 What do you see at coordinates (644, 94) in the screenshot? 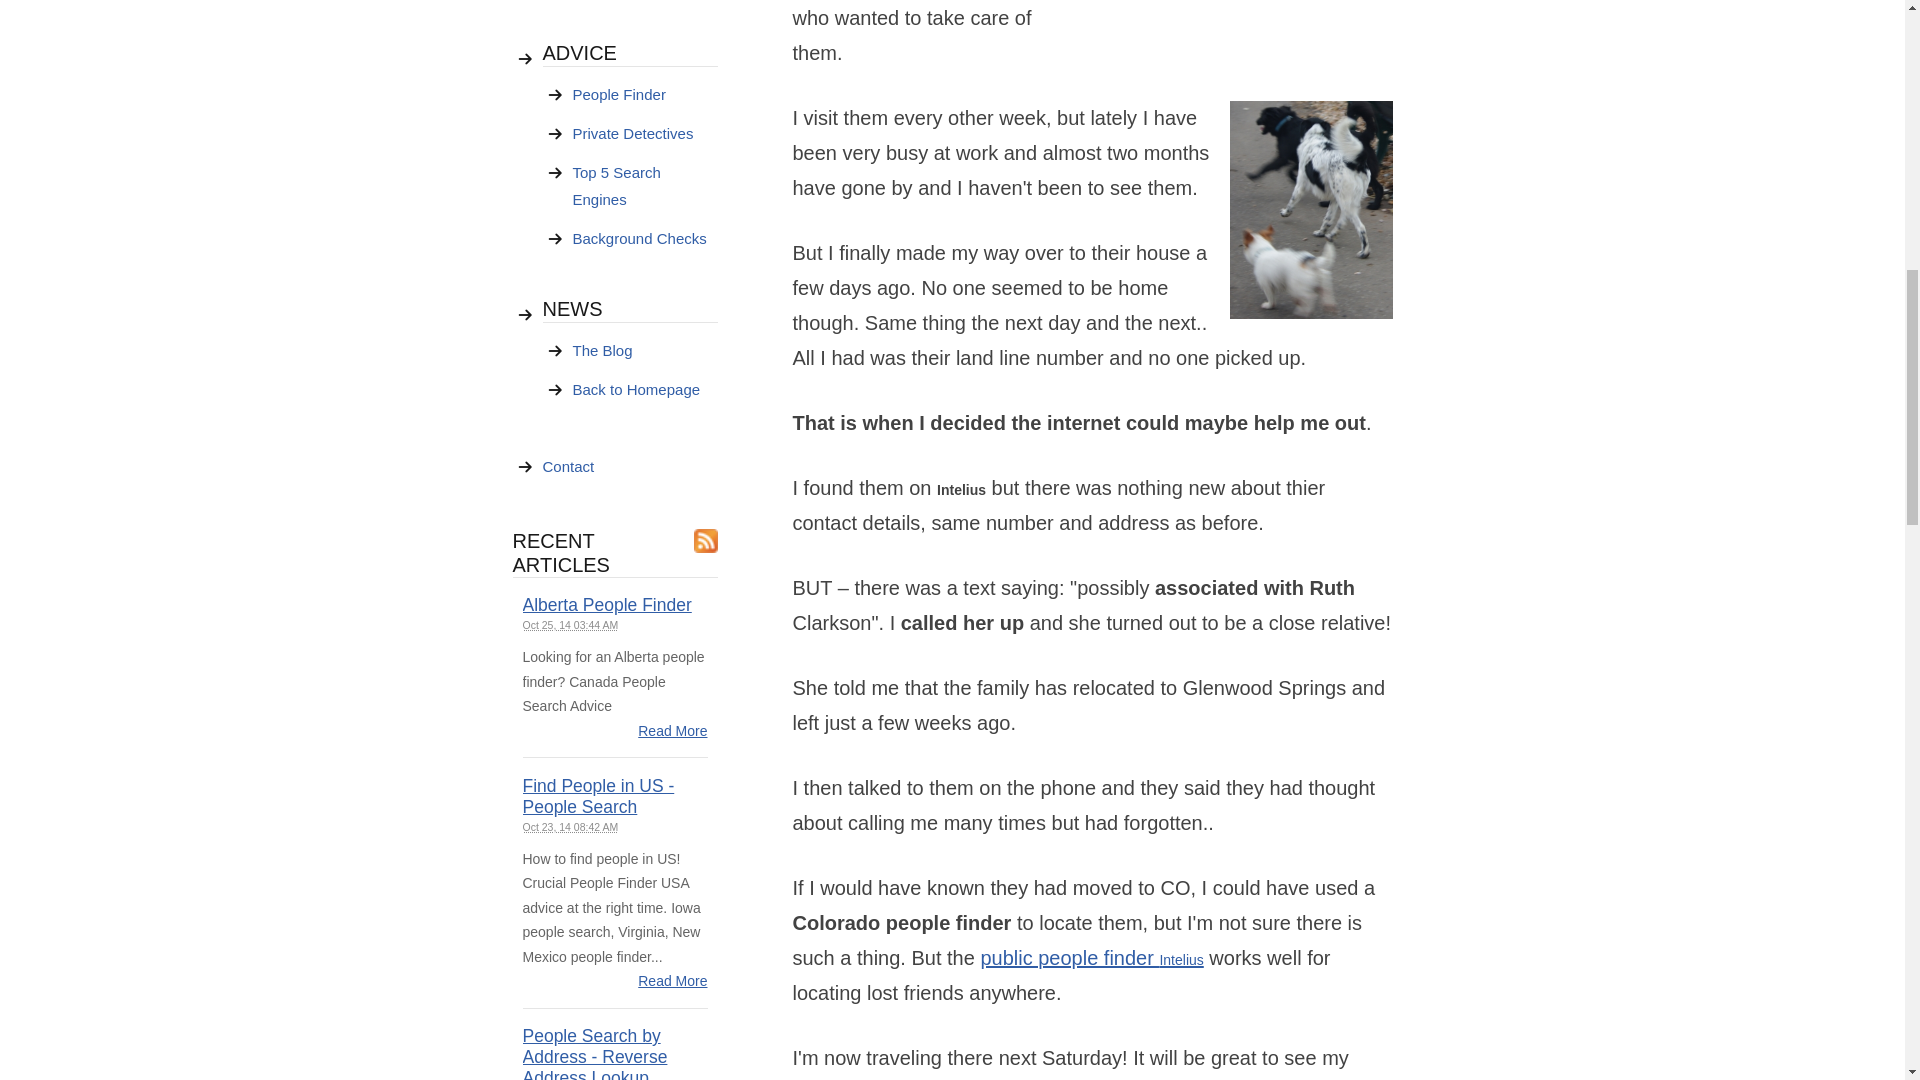
I see `People Finder` at bounding box center [644, 94].